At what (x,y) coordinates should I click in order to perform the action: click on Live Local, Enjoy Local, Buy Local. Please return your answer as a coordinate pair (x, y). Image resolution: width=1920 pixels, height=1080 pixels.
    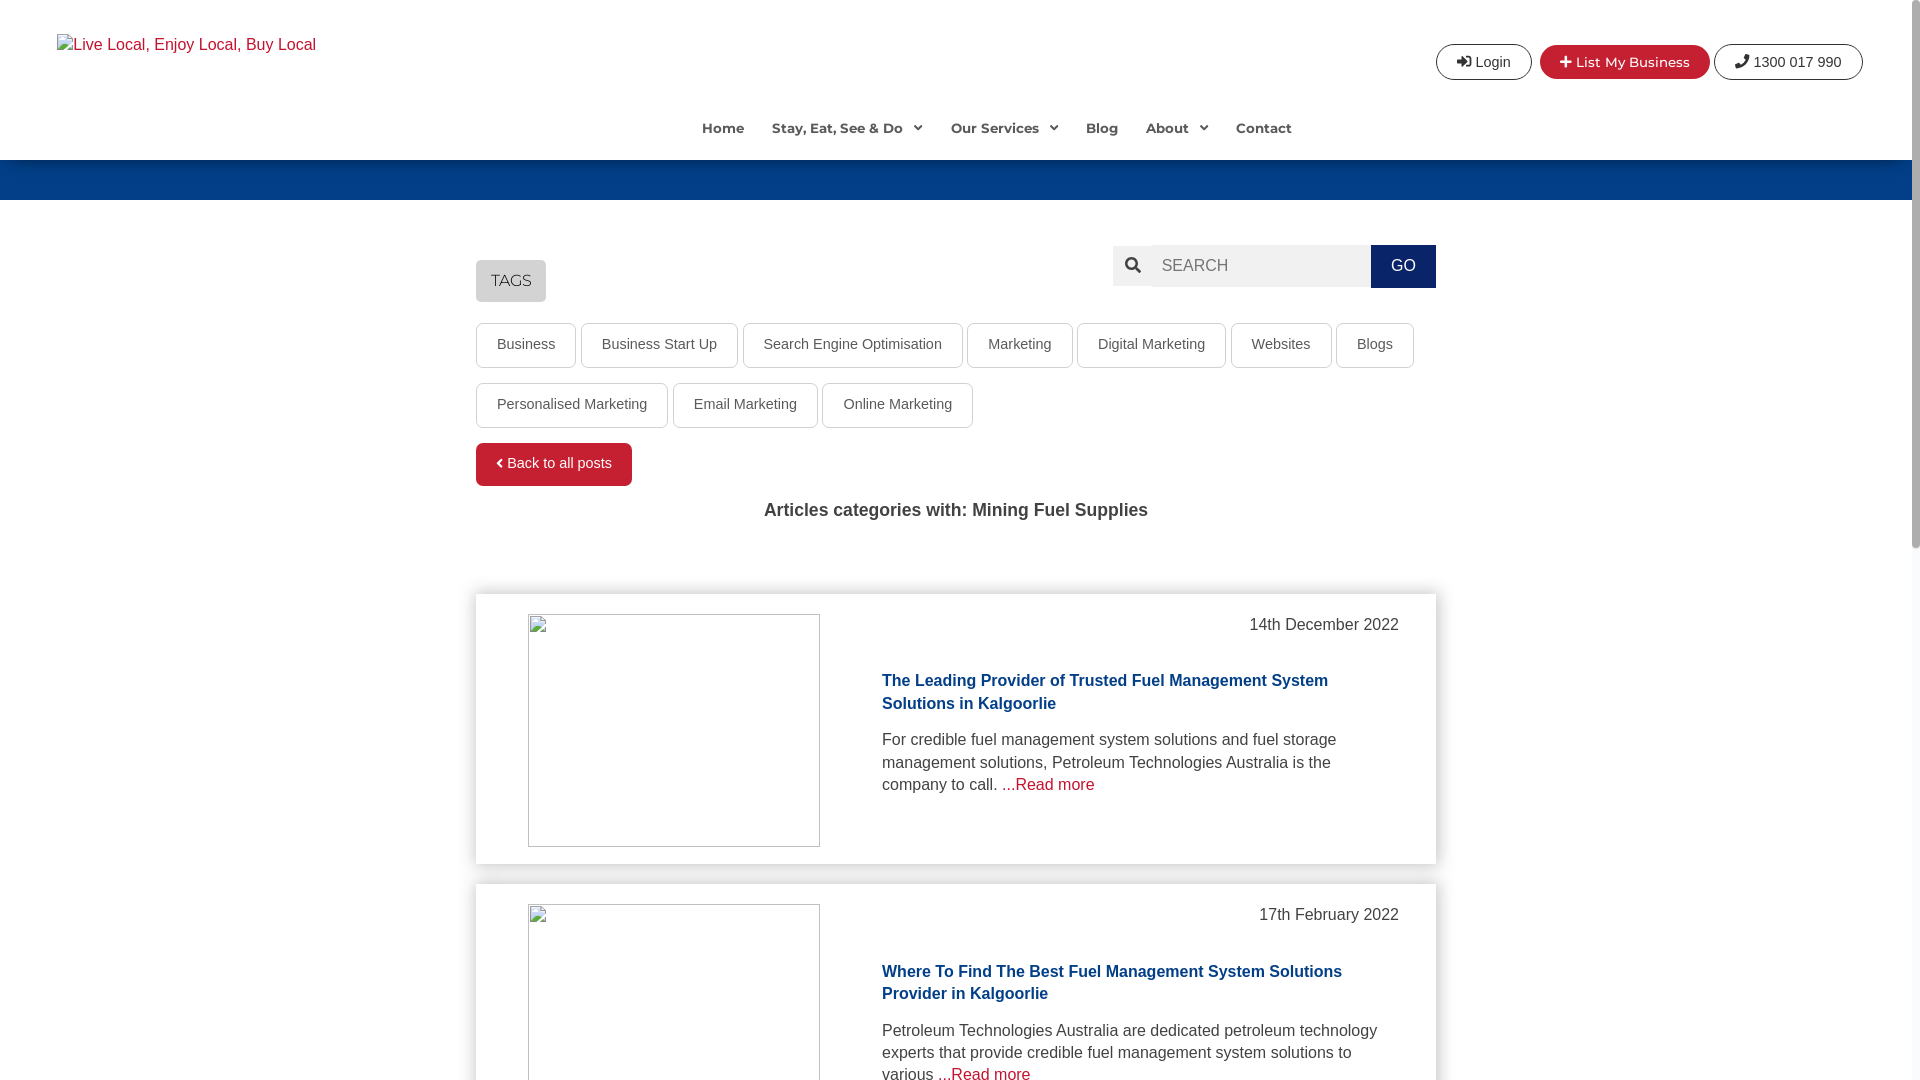
    Looking at the image, I should click on (290, 45).